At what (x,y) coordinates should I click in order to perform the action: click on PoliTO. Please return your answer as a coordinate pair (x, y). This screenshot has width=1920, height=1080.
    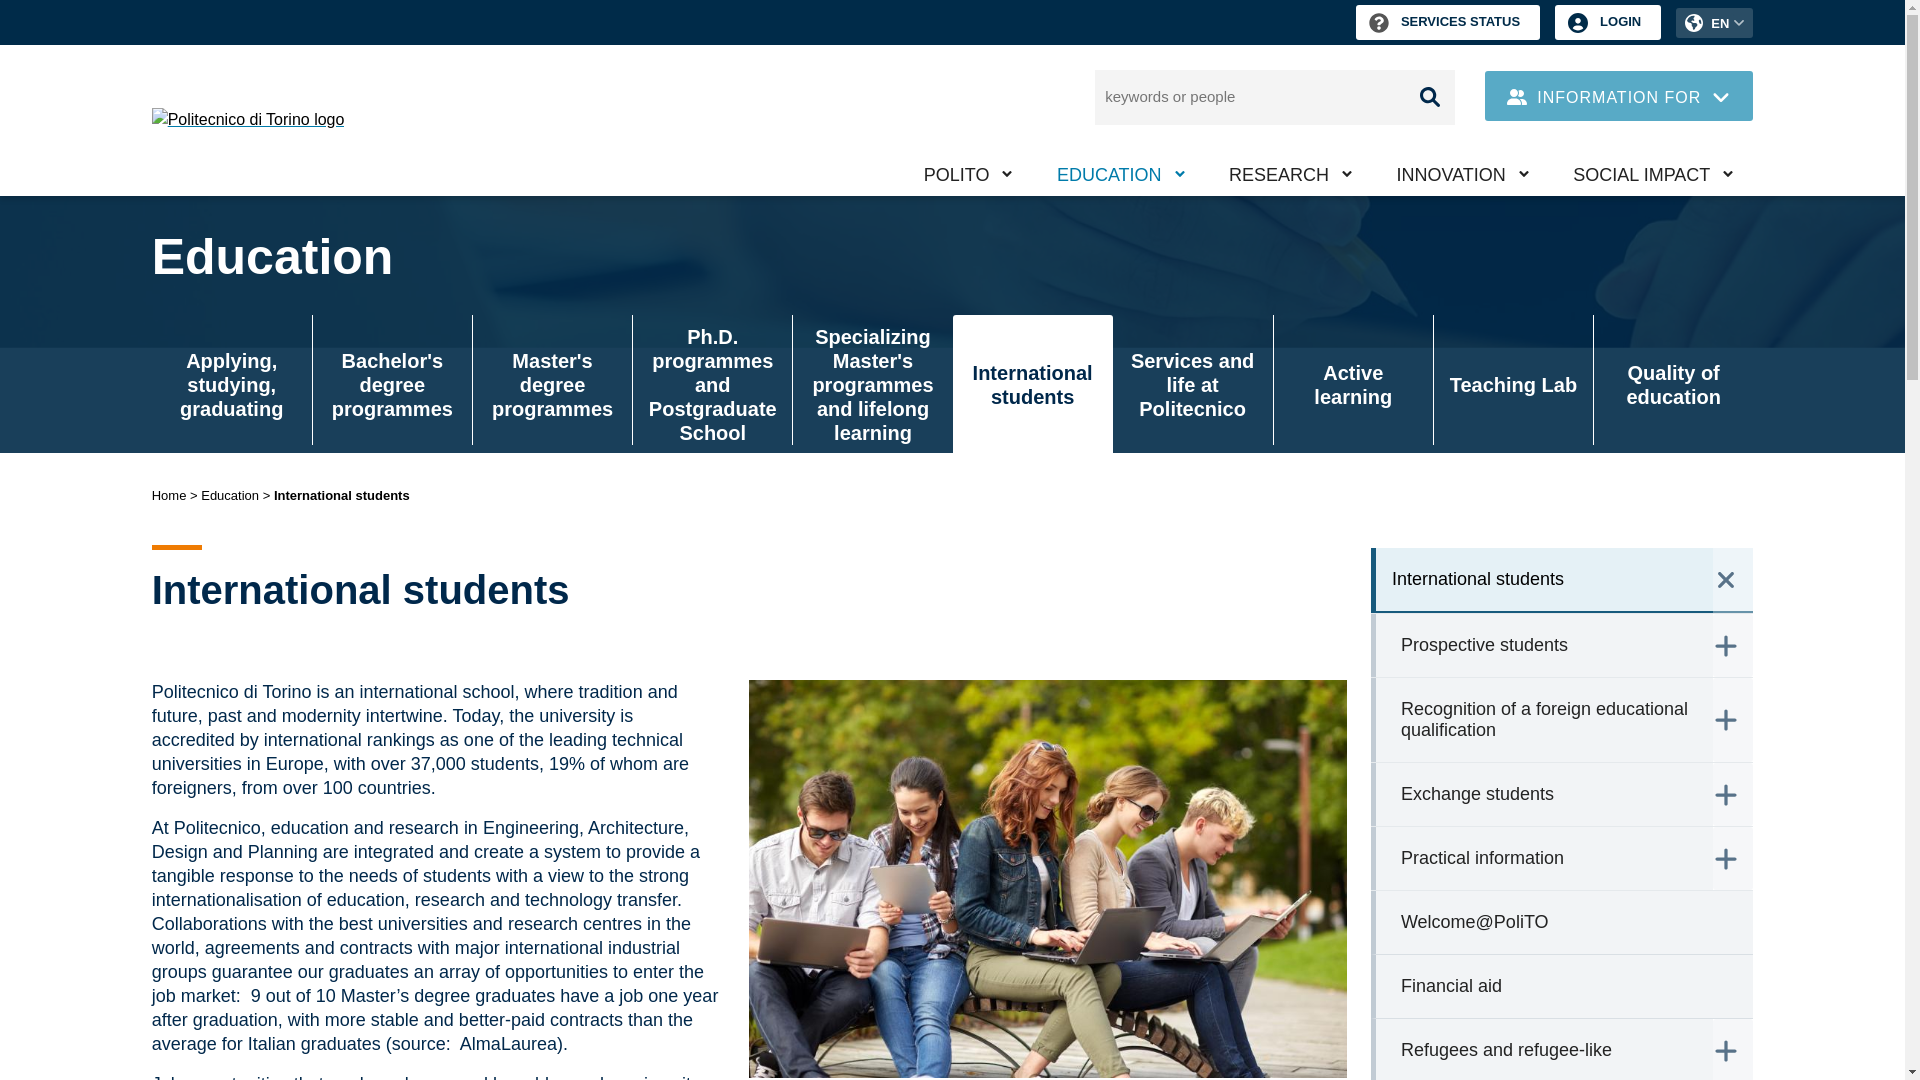
    Looking at the image, I should click on (968, 174).